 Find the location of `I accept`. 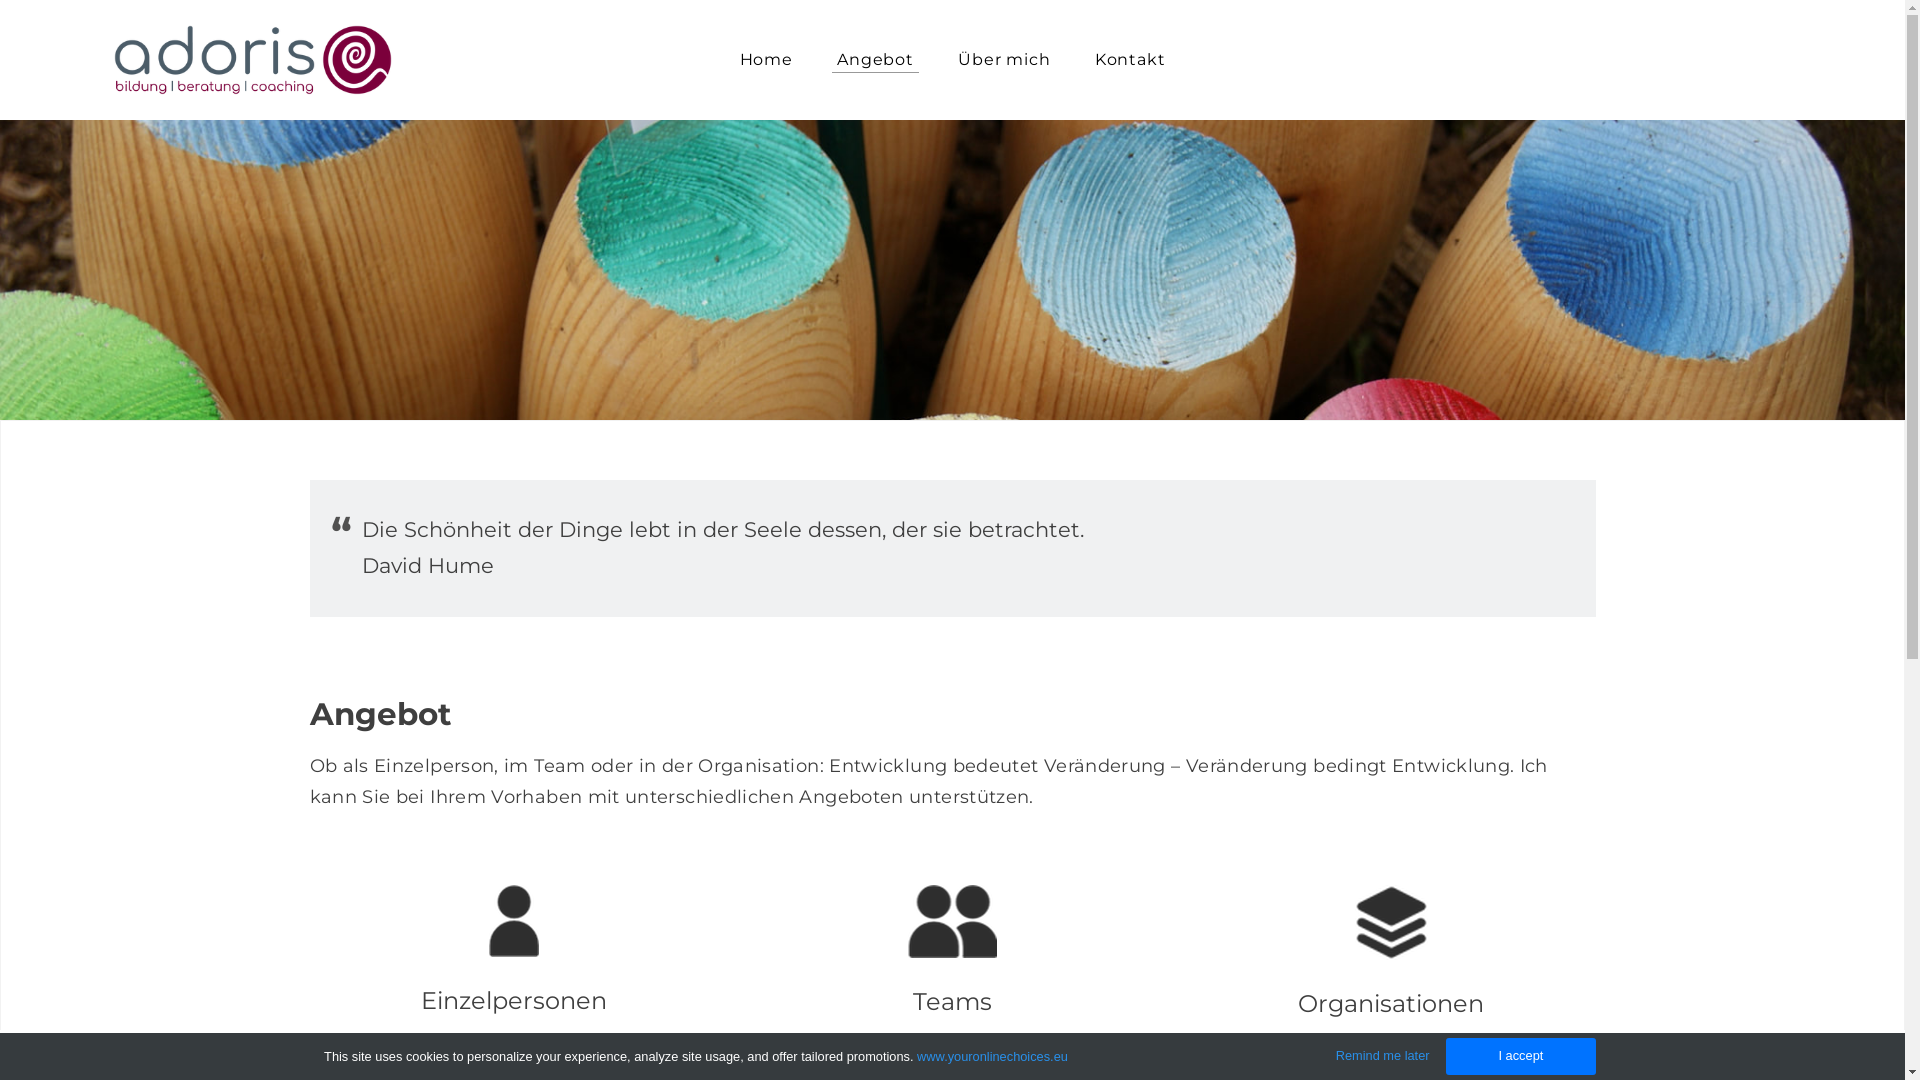

I accept is located at coordinates (1521, 1056).